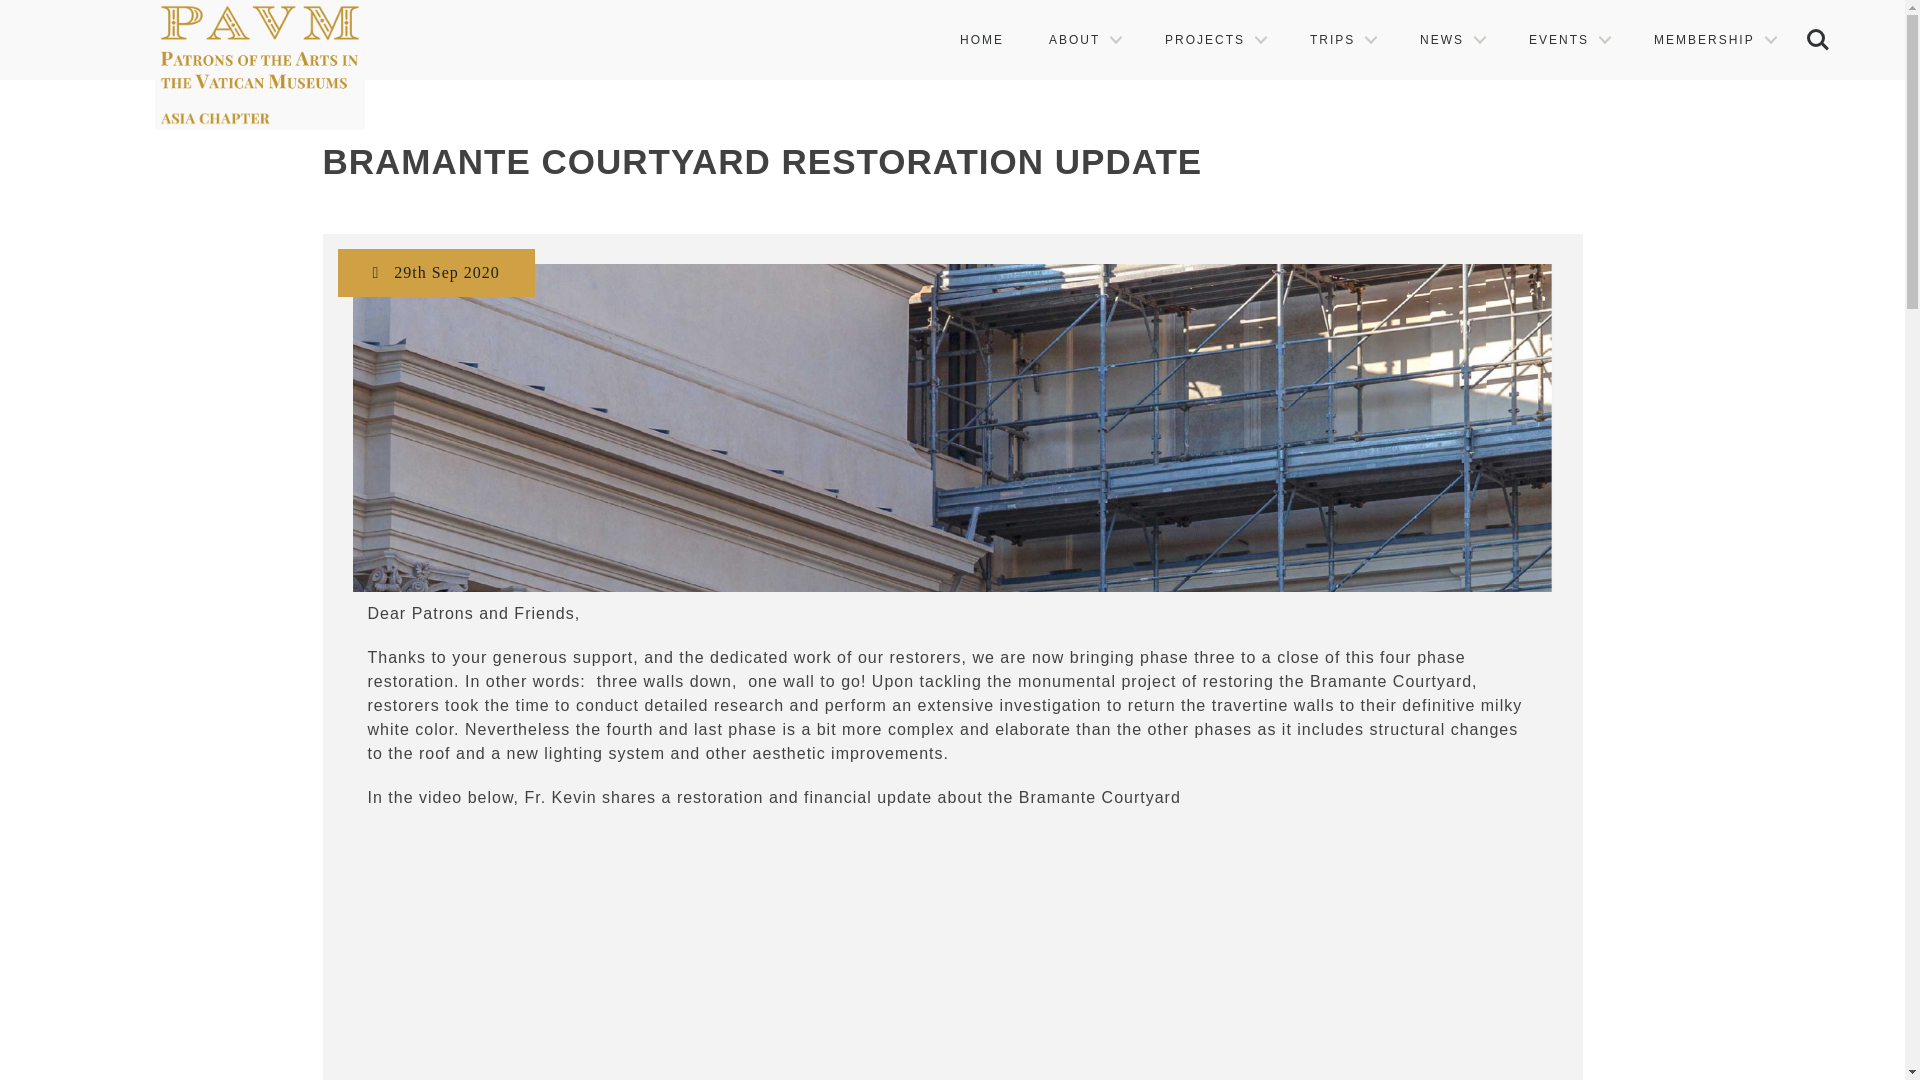  What do you see at coordinates (1451, 40) in the screenshot?
I see `News` at bounding box center [1451, 40].